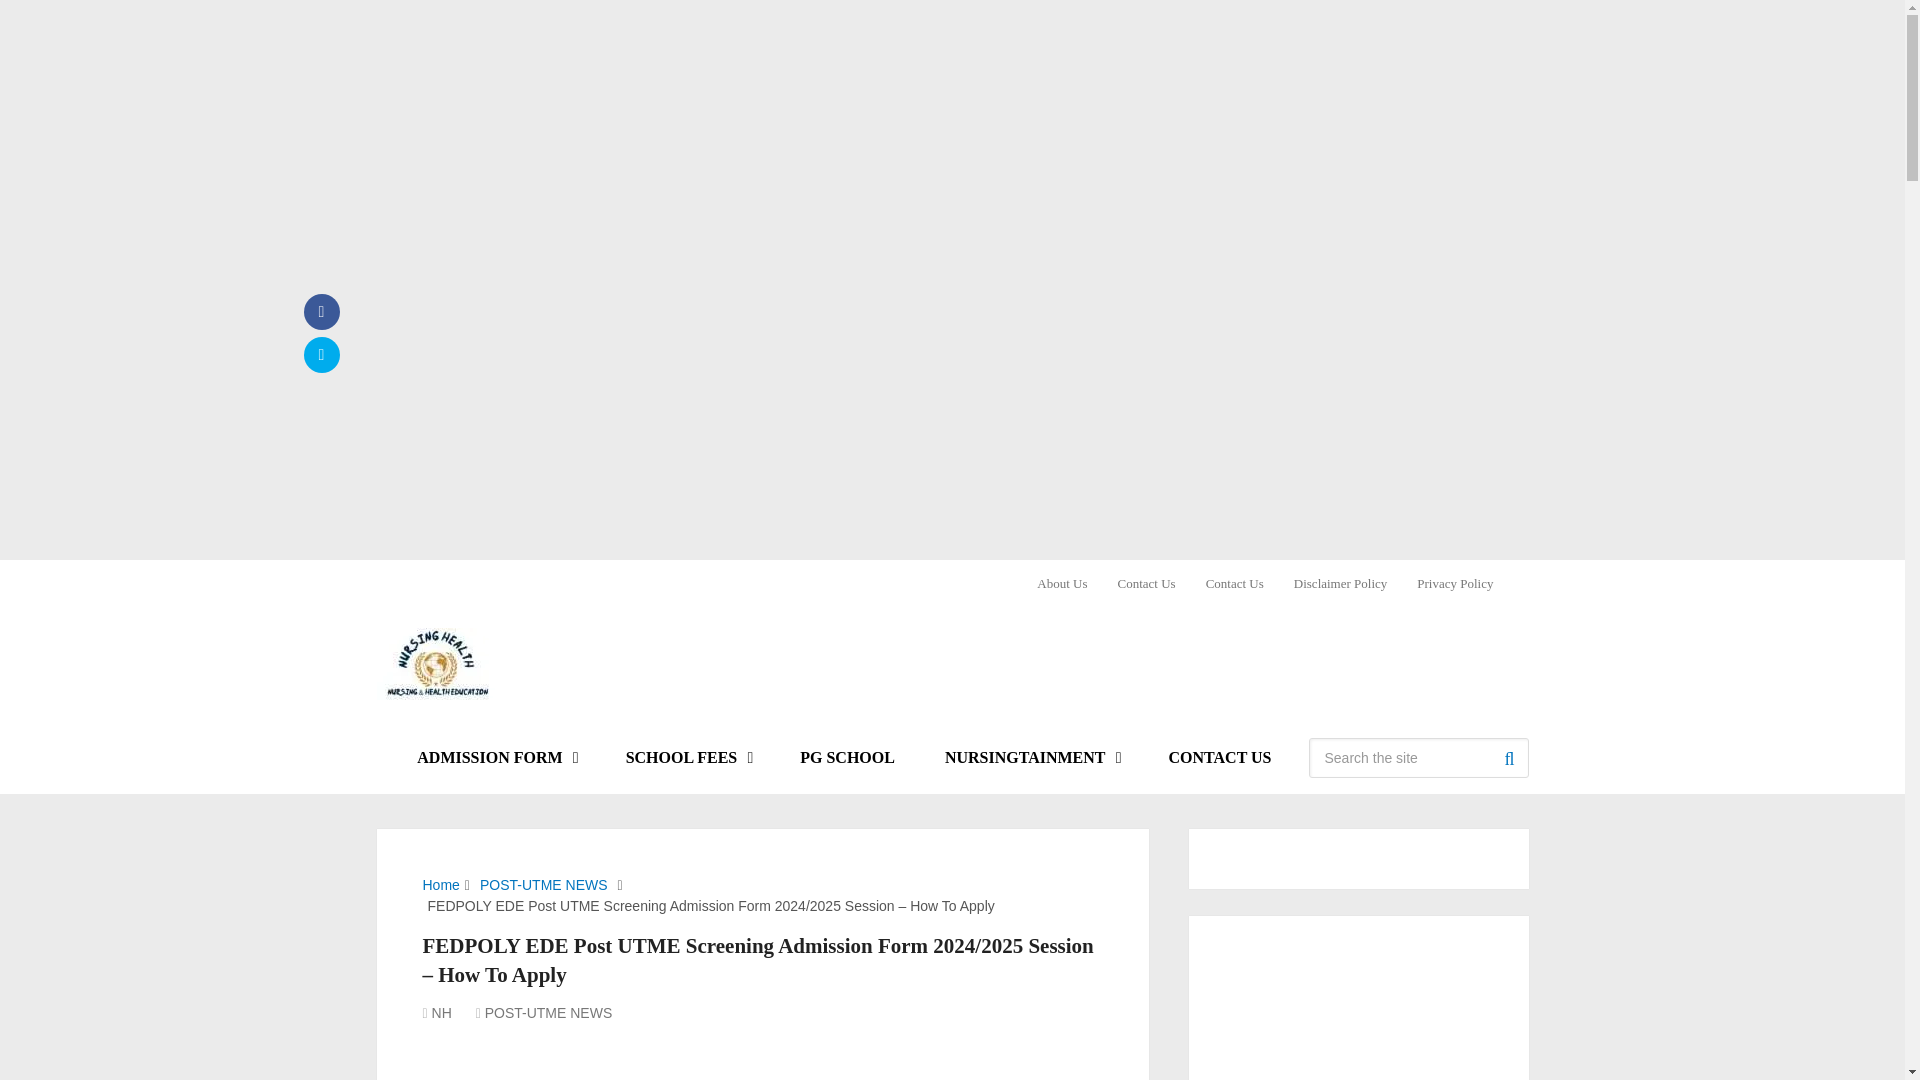 The height and width of the screenshot is (1080, 1920). Describe the element at coordinates (1032, 758) in the screenshot. I see `NURSINGTAINMENT` at that location.